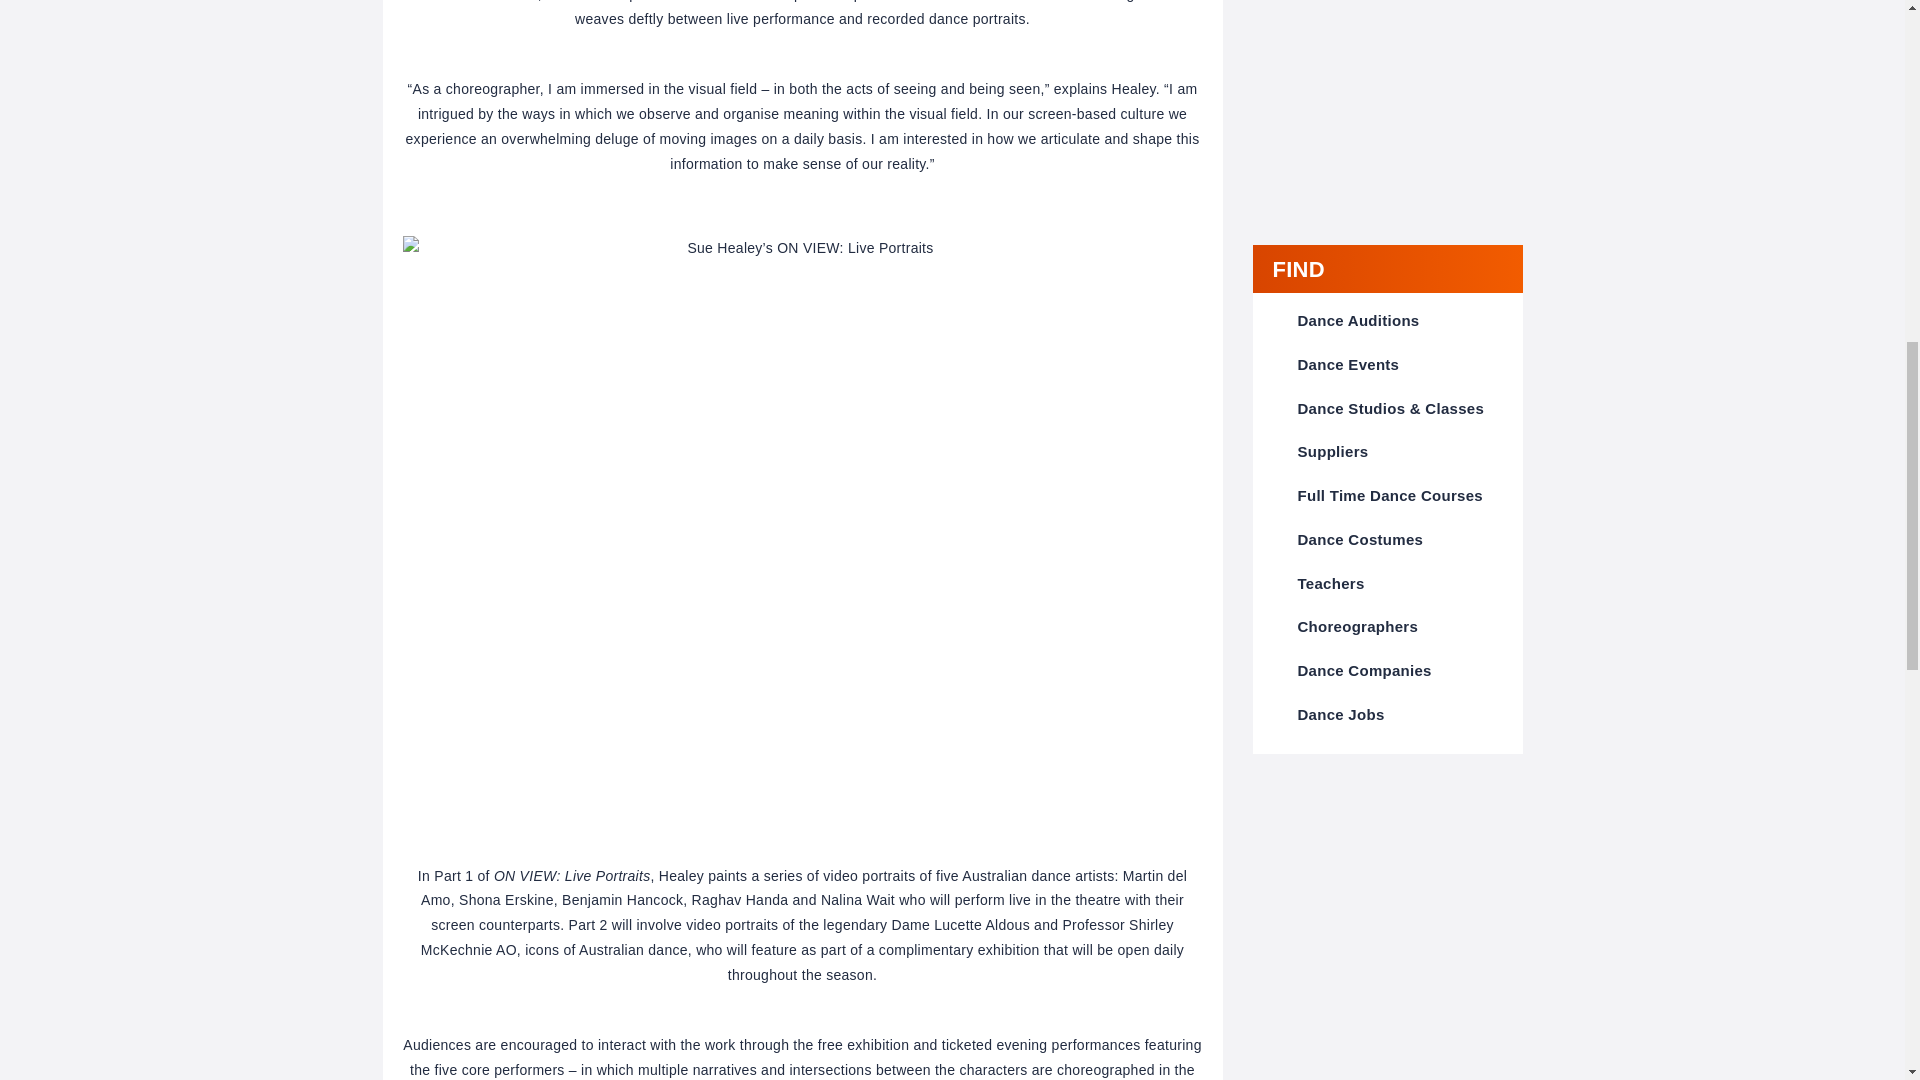  I want to click on Teachers, so click(1331, 582).